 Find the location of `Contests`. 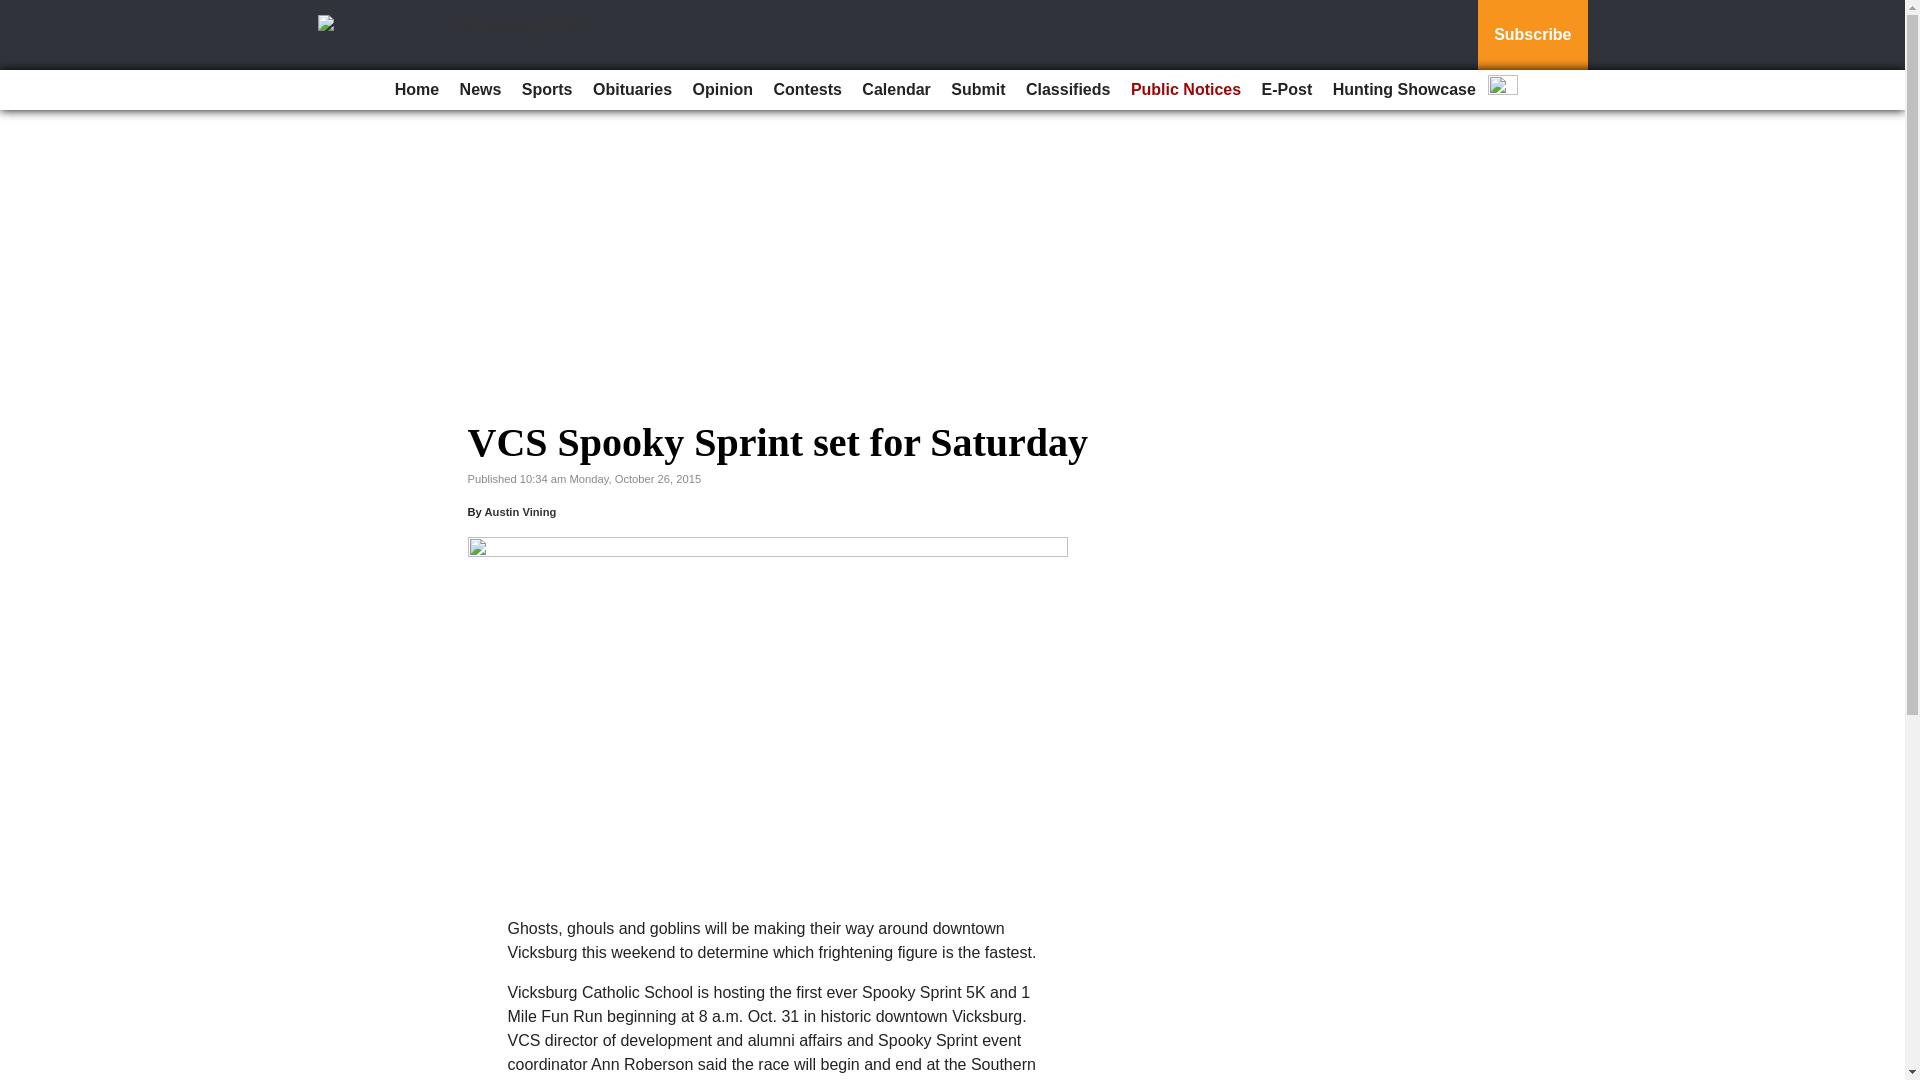

Contests is located at coordinates (806, 90).